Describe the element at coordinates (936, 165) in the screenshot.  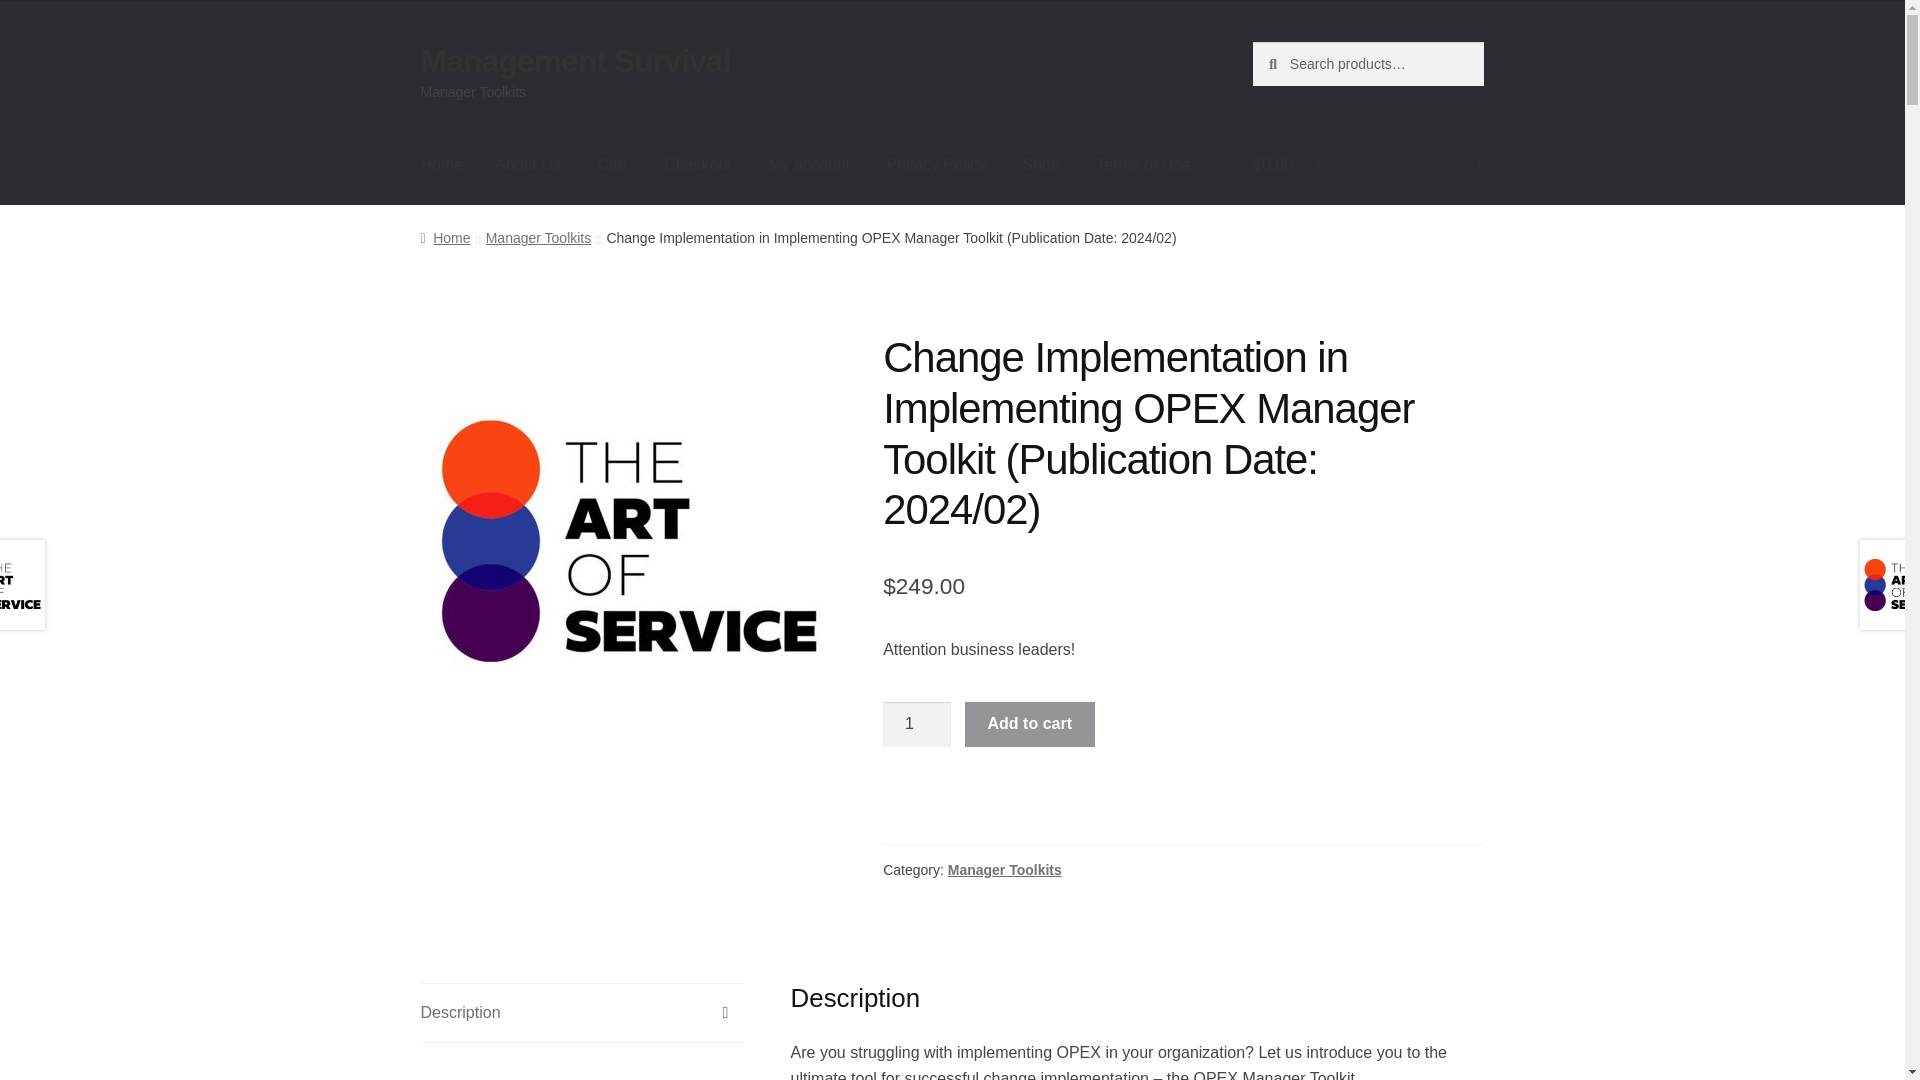
I see `Privacy Policy` at that location.